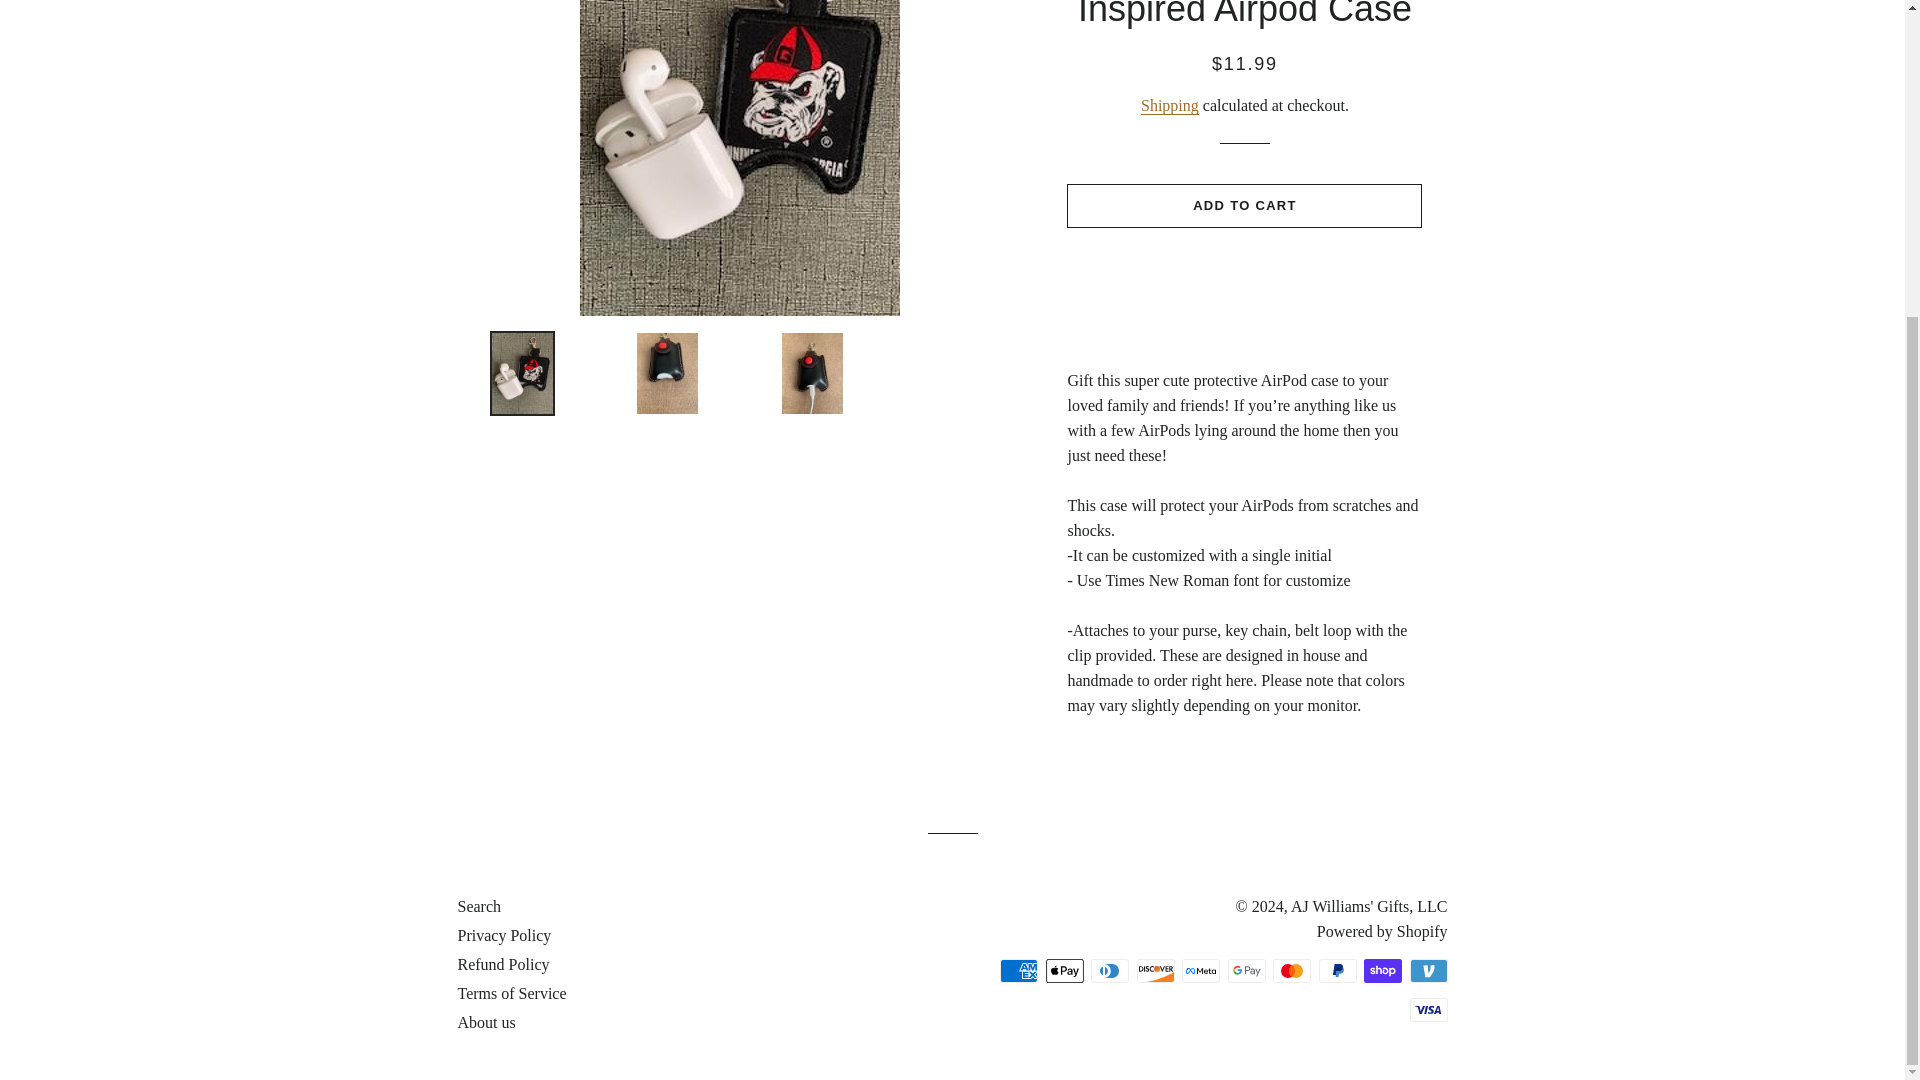 This screenshot has height=1080, width=1920. I want to click on Shipping, so click(1169, 106).